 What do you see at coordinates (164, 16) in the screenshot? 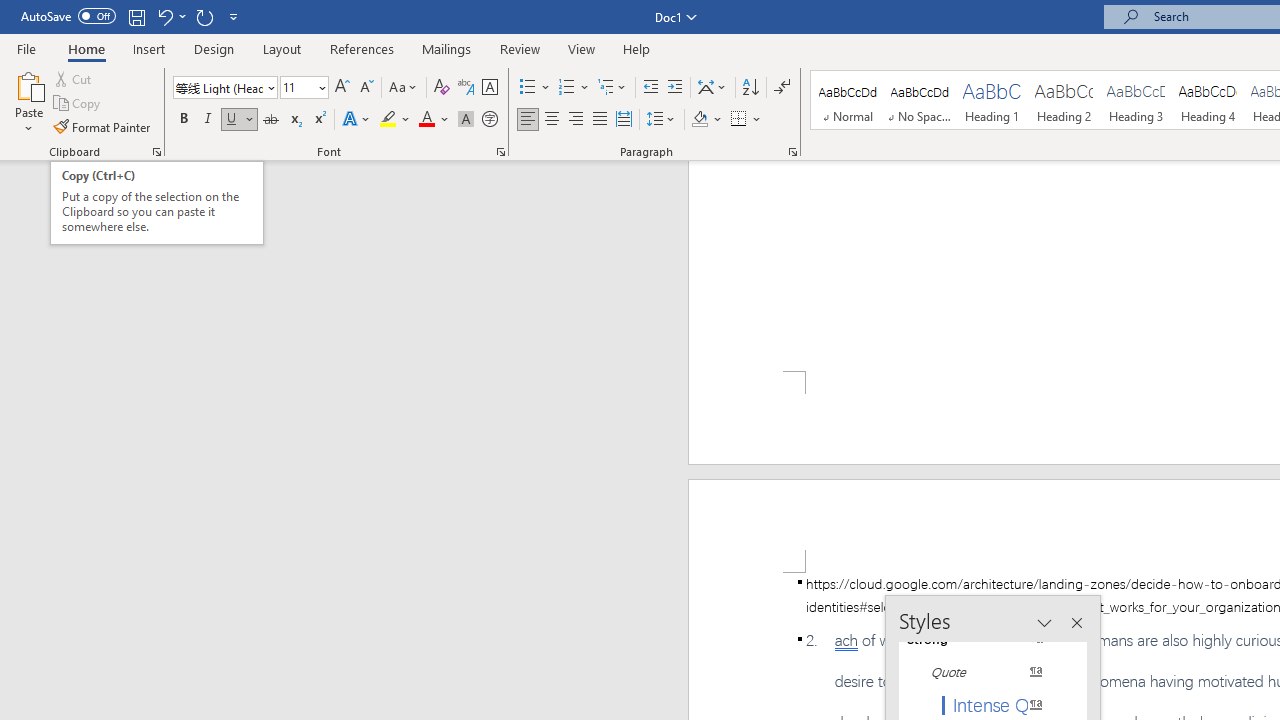
I see `Undo Style` at bounding box center [164, 16].